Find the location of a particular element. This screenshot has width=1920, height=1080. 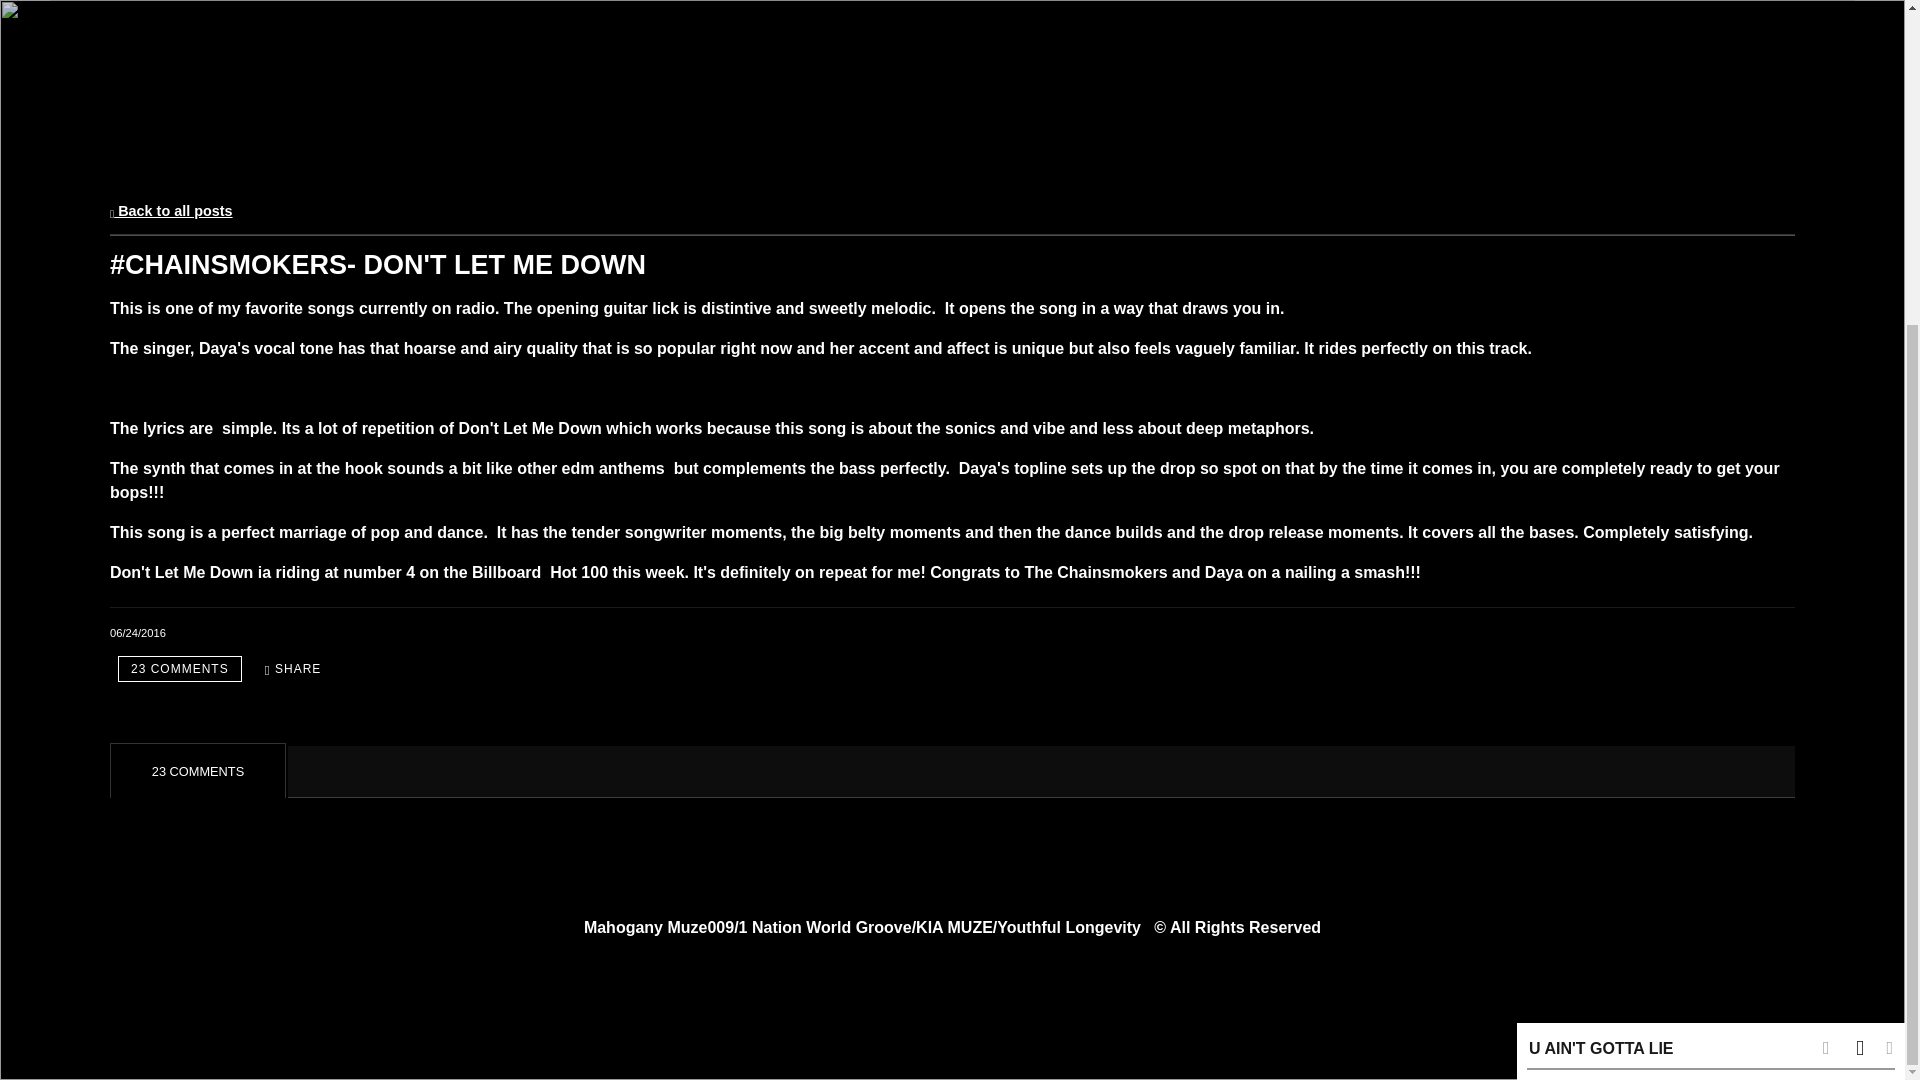

June 24, 2016 20:19 is located at coordinates (137, 633).